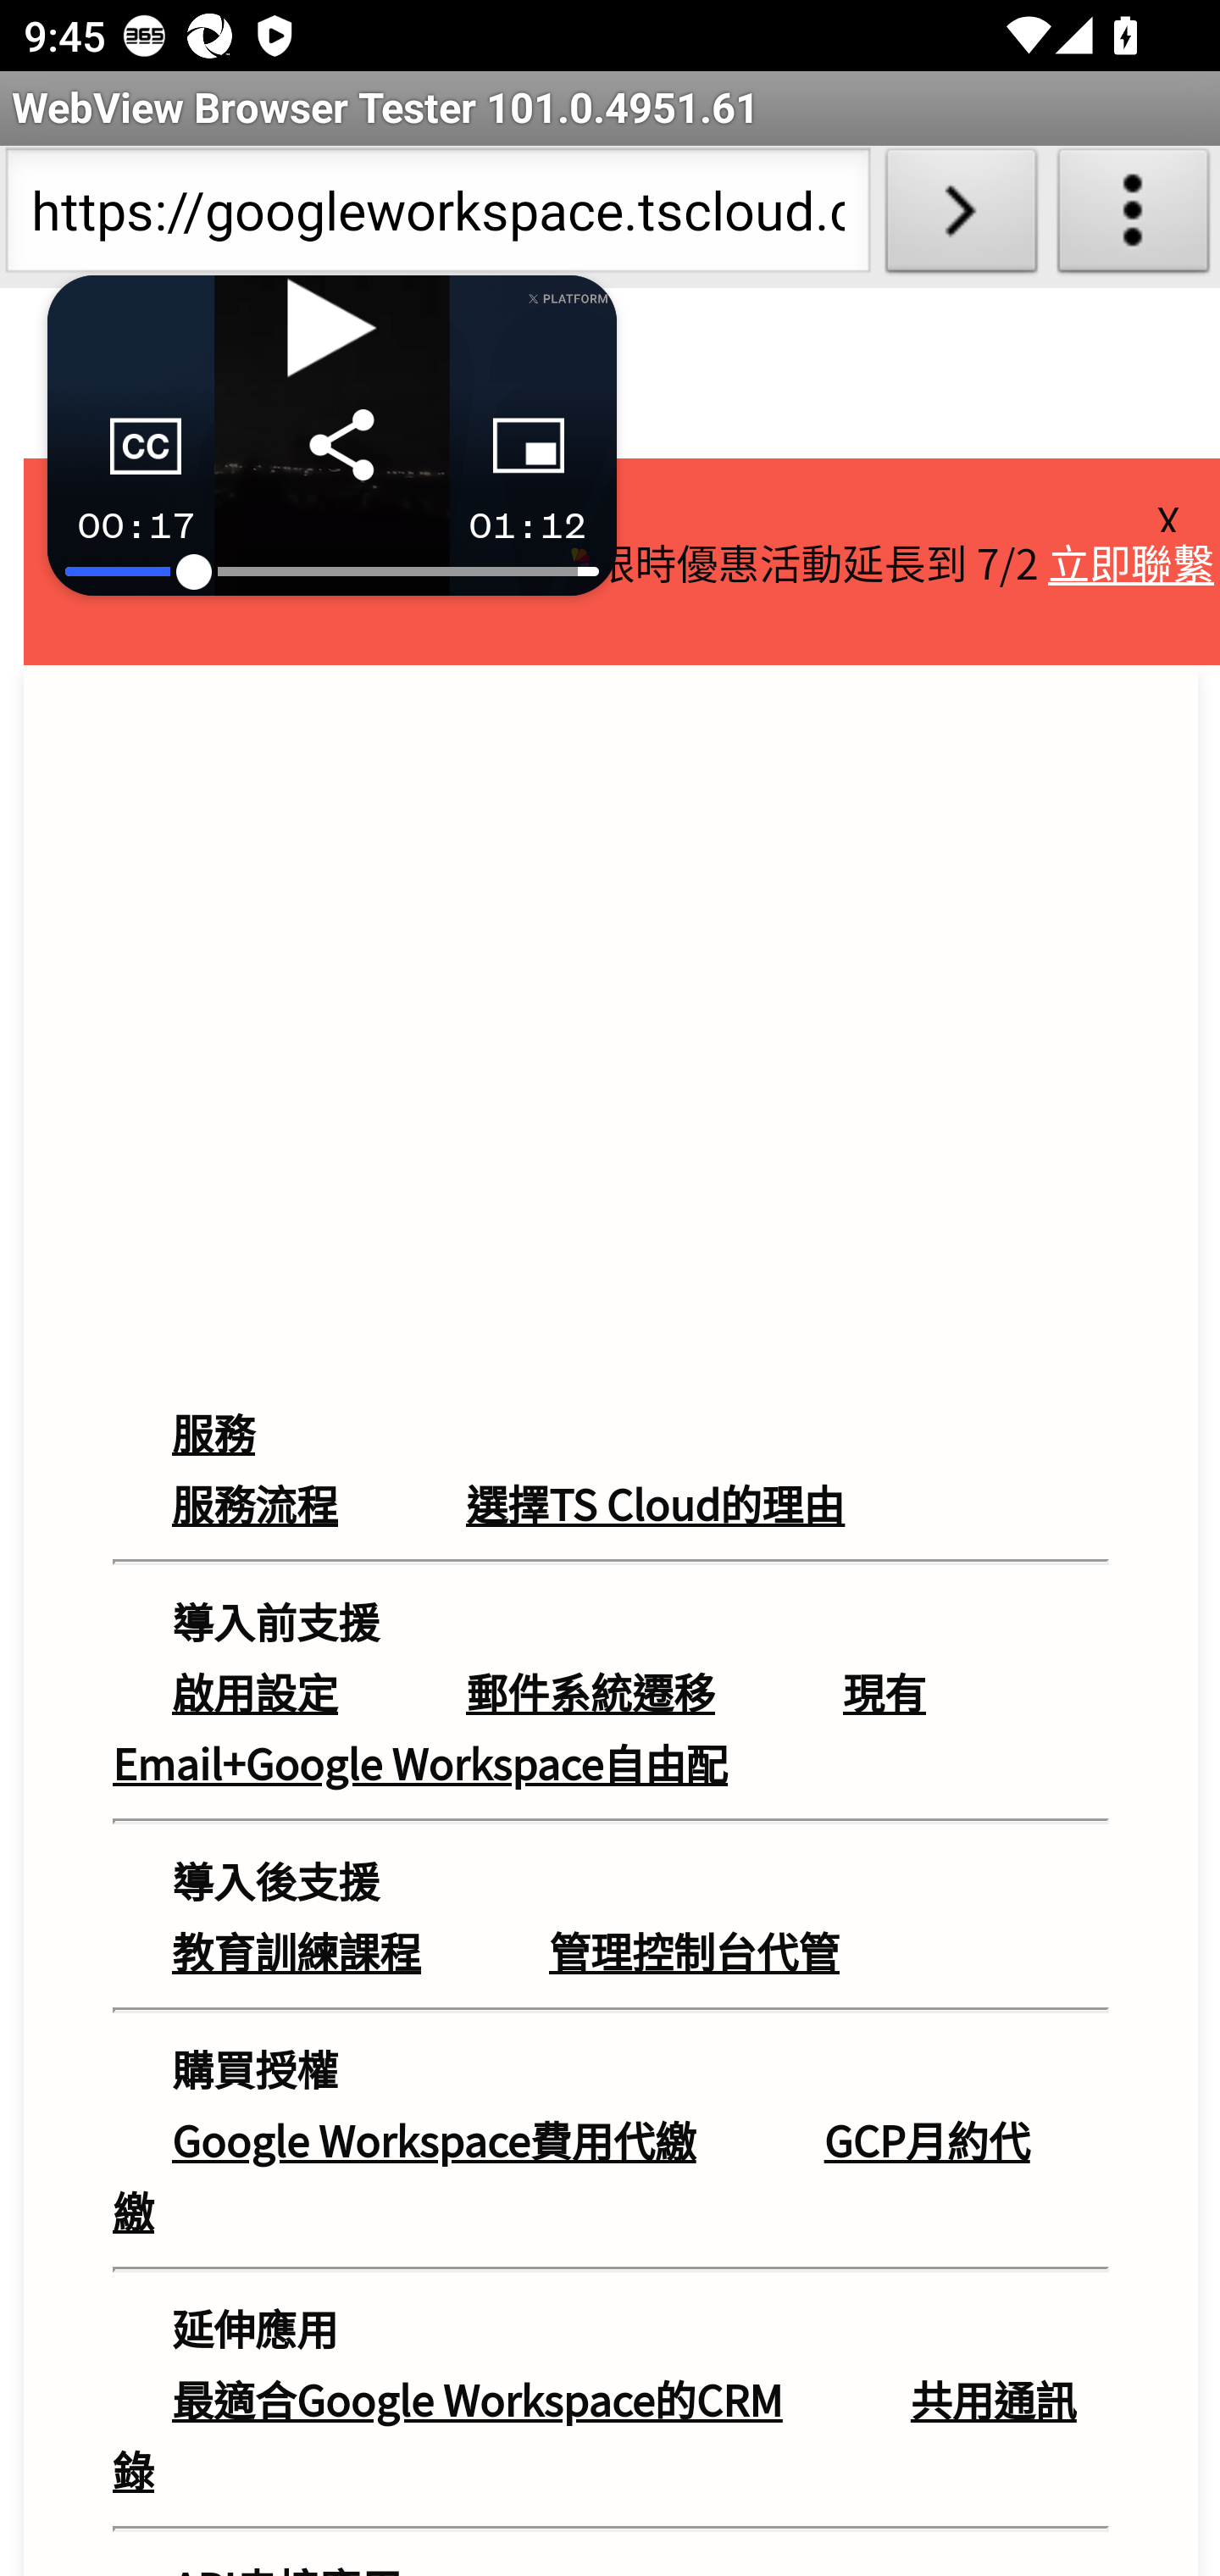 The width and height of the screenshot is (1220, 2576). I want to click on 管理控制台代管, so click(695, 1951).